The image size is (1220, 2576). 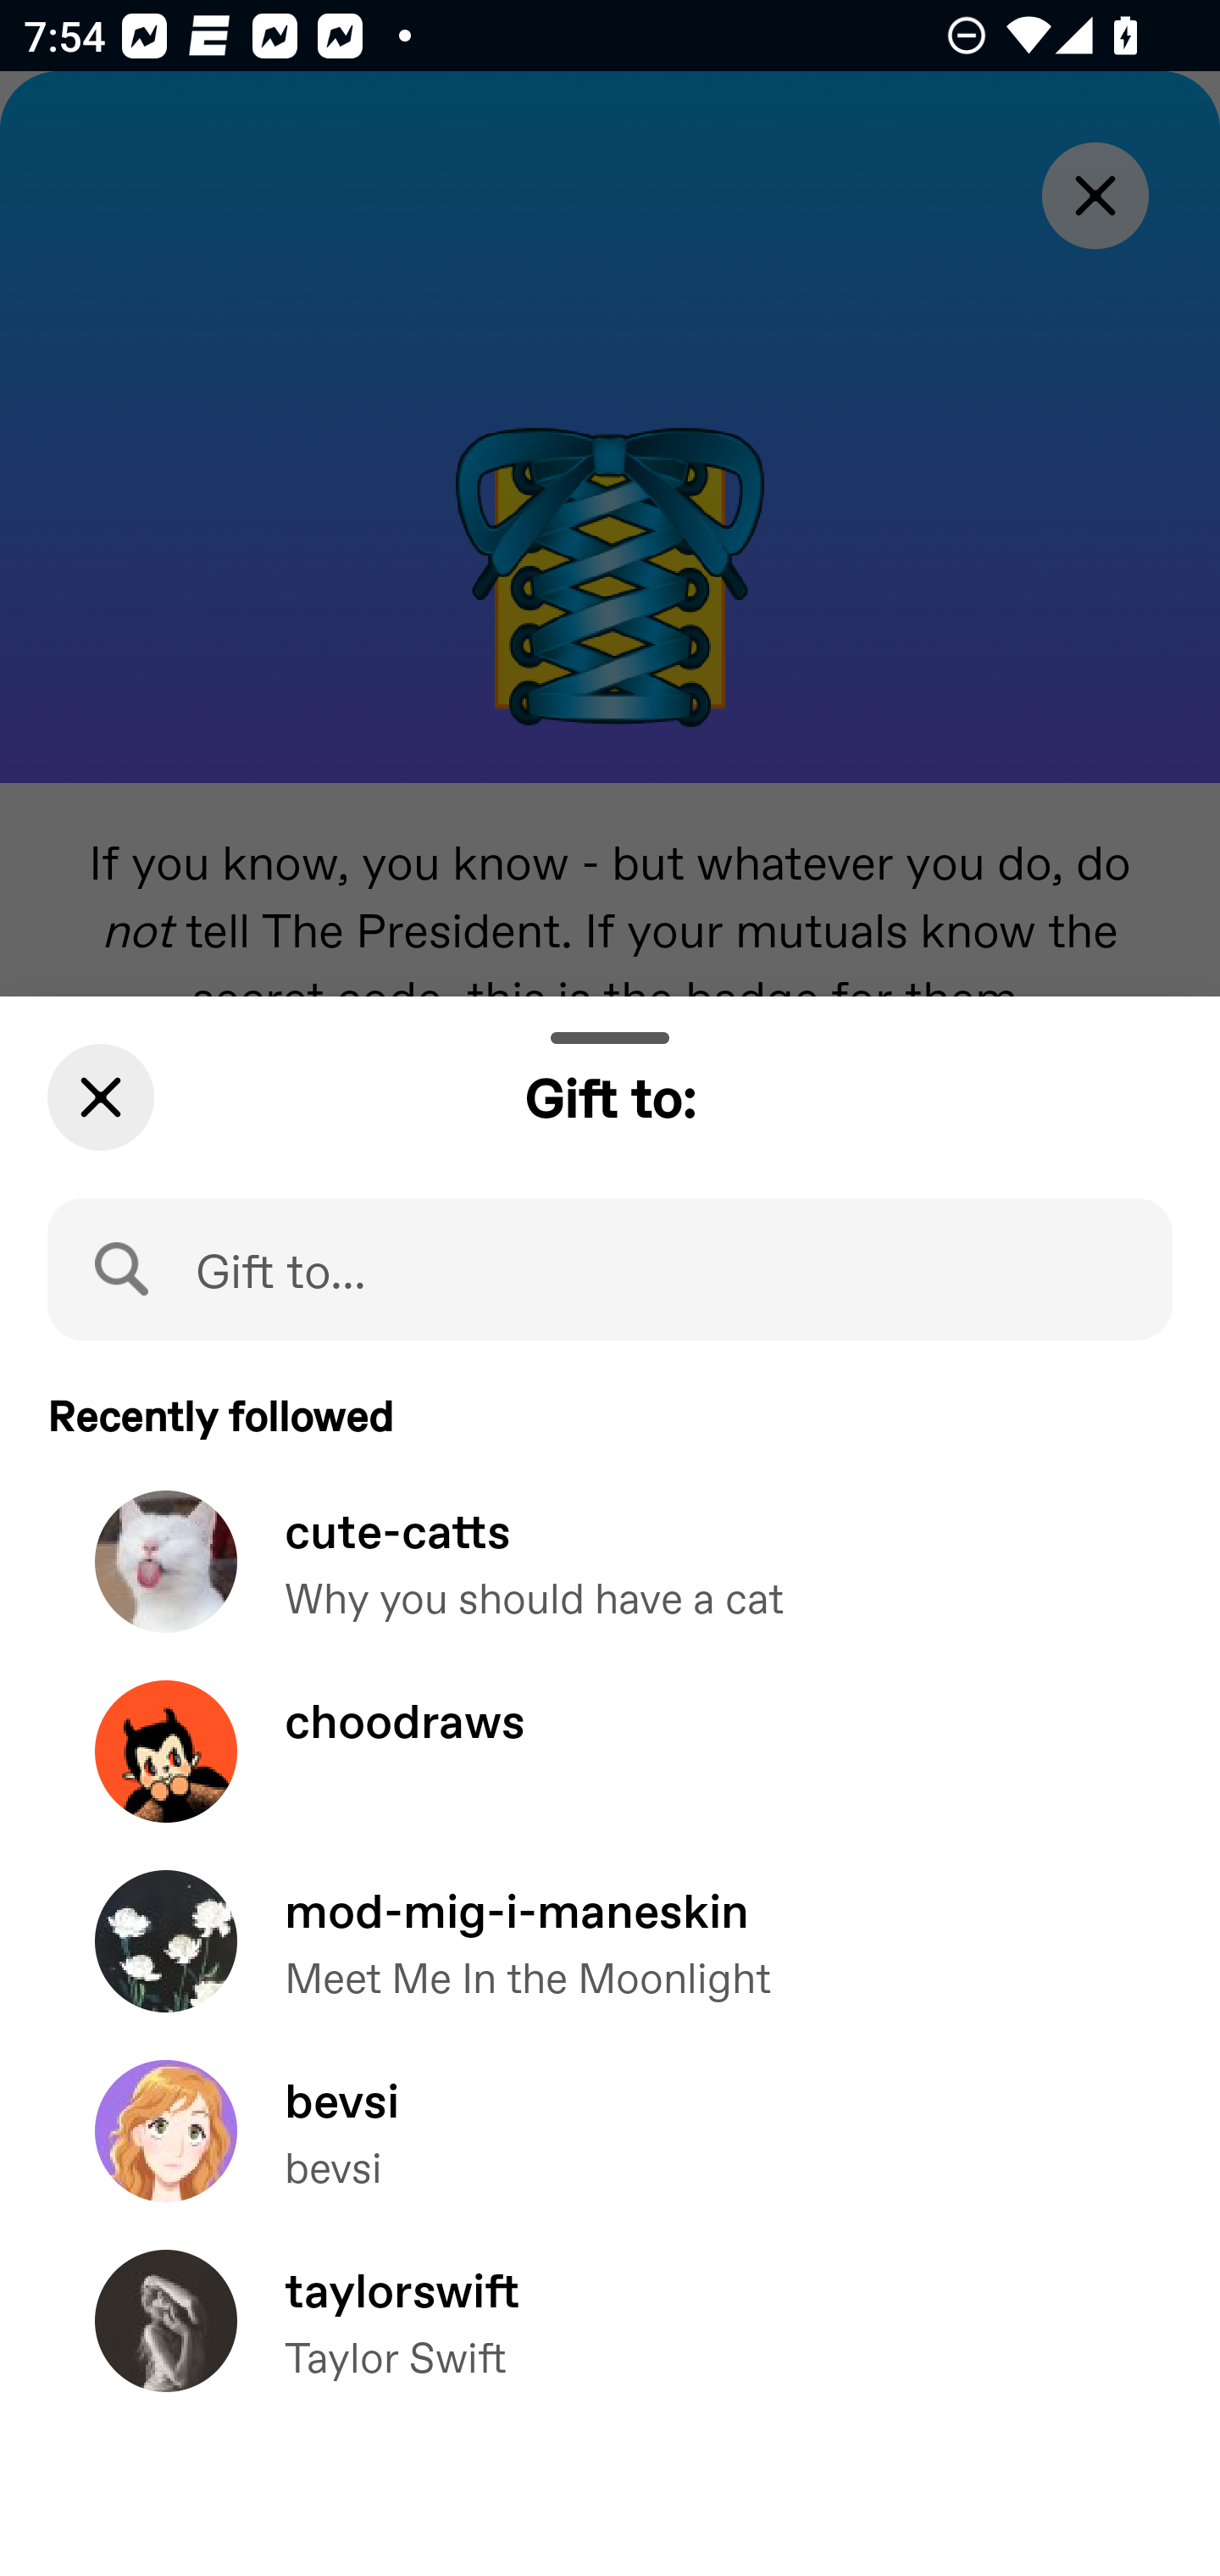 What do you see at coordinates (610, 1585) in the screenshot?
I see `cute-catts Why you should have a cat` at bounding box center [610, 1585].